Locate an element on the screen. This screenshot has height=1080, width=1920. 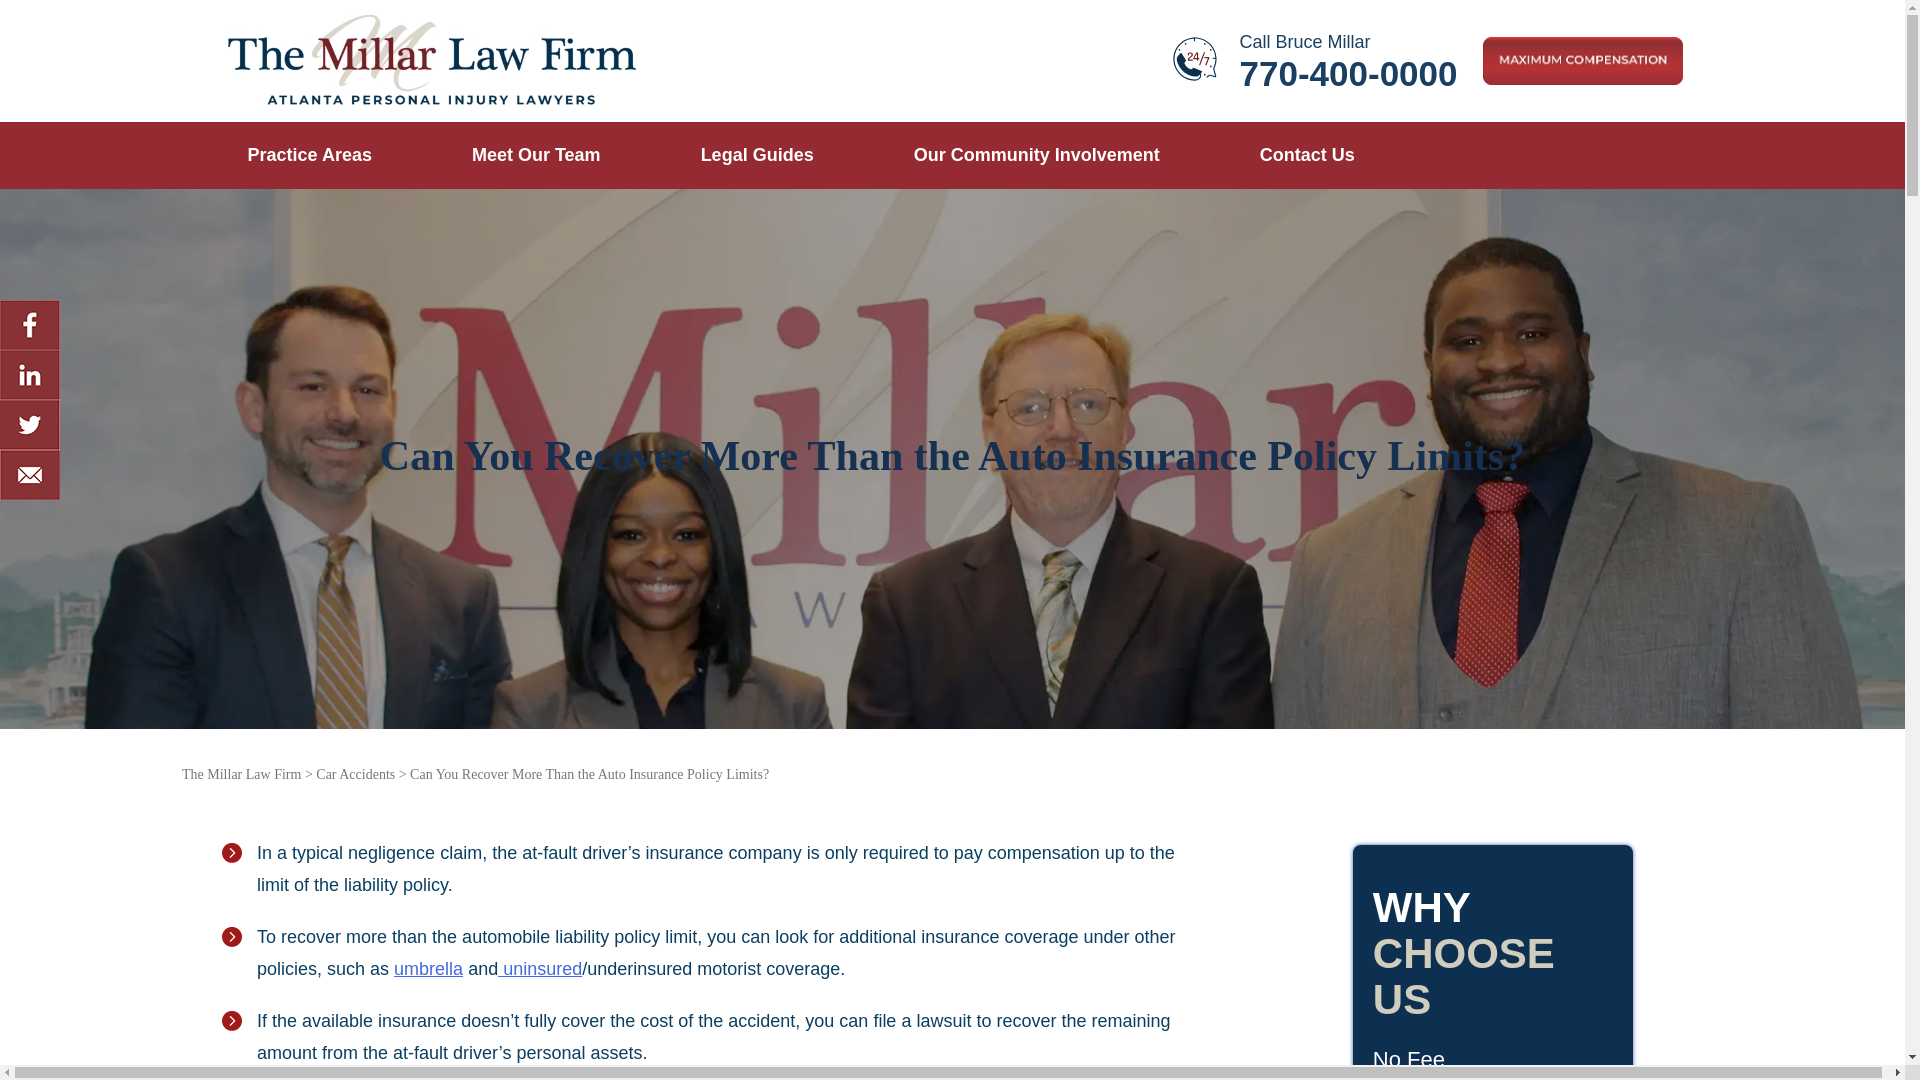
Meet Our Team is located at coordinates (1307, 156).